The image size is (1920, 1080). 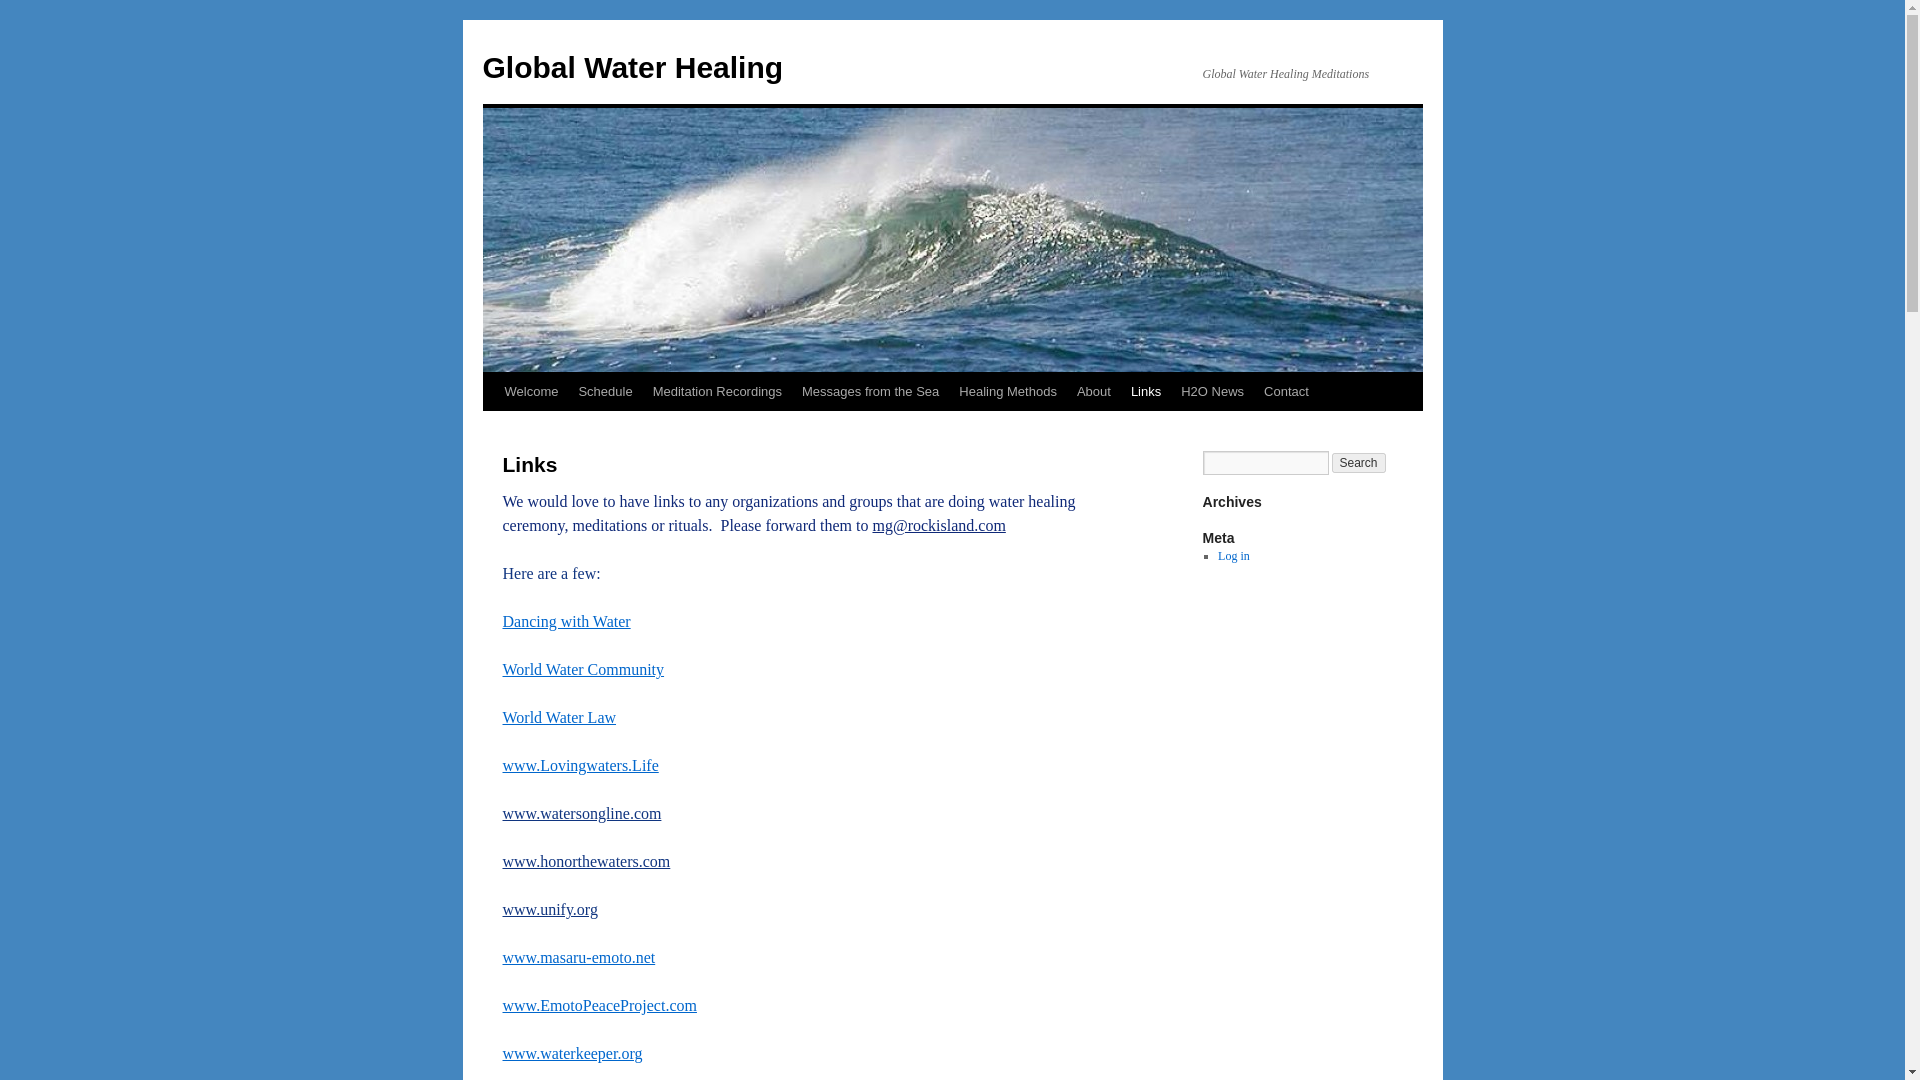 What do you see at coordinates (549, 909) in the screenshot?
I see `www.unify.org` at bounding box center [549, 909].